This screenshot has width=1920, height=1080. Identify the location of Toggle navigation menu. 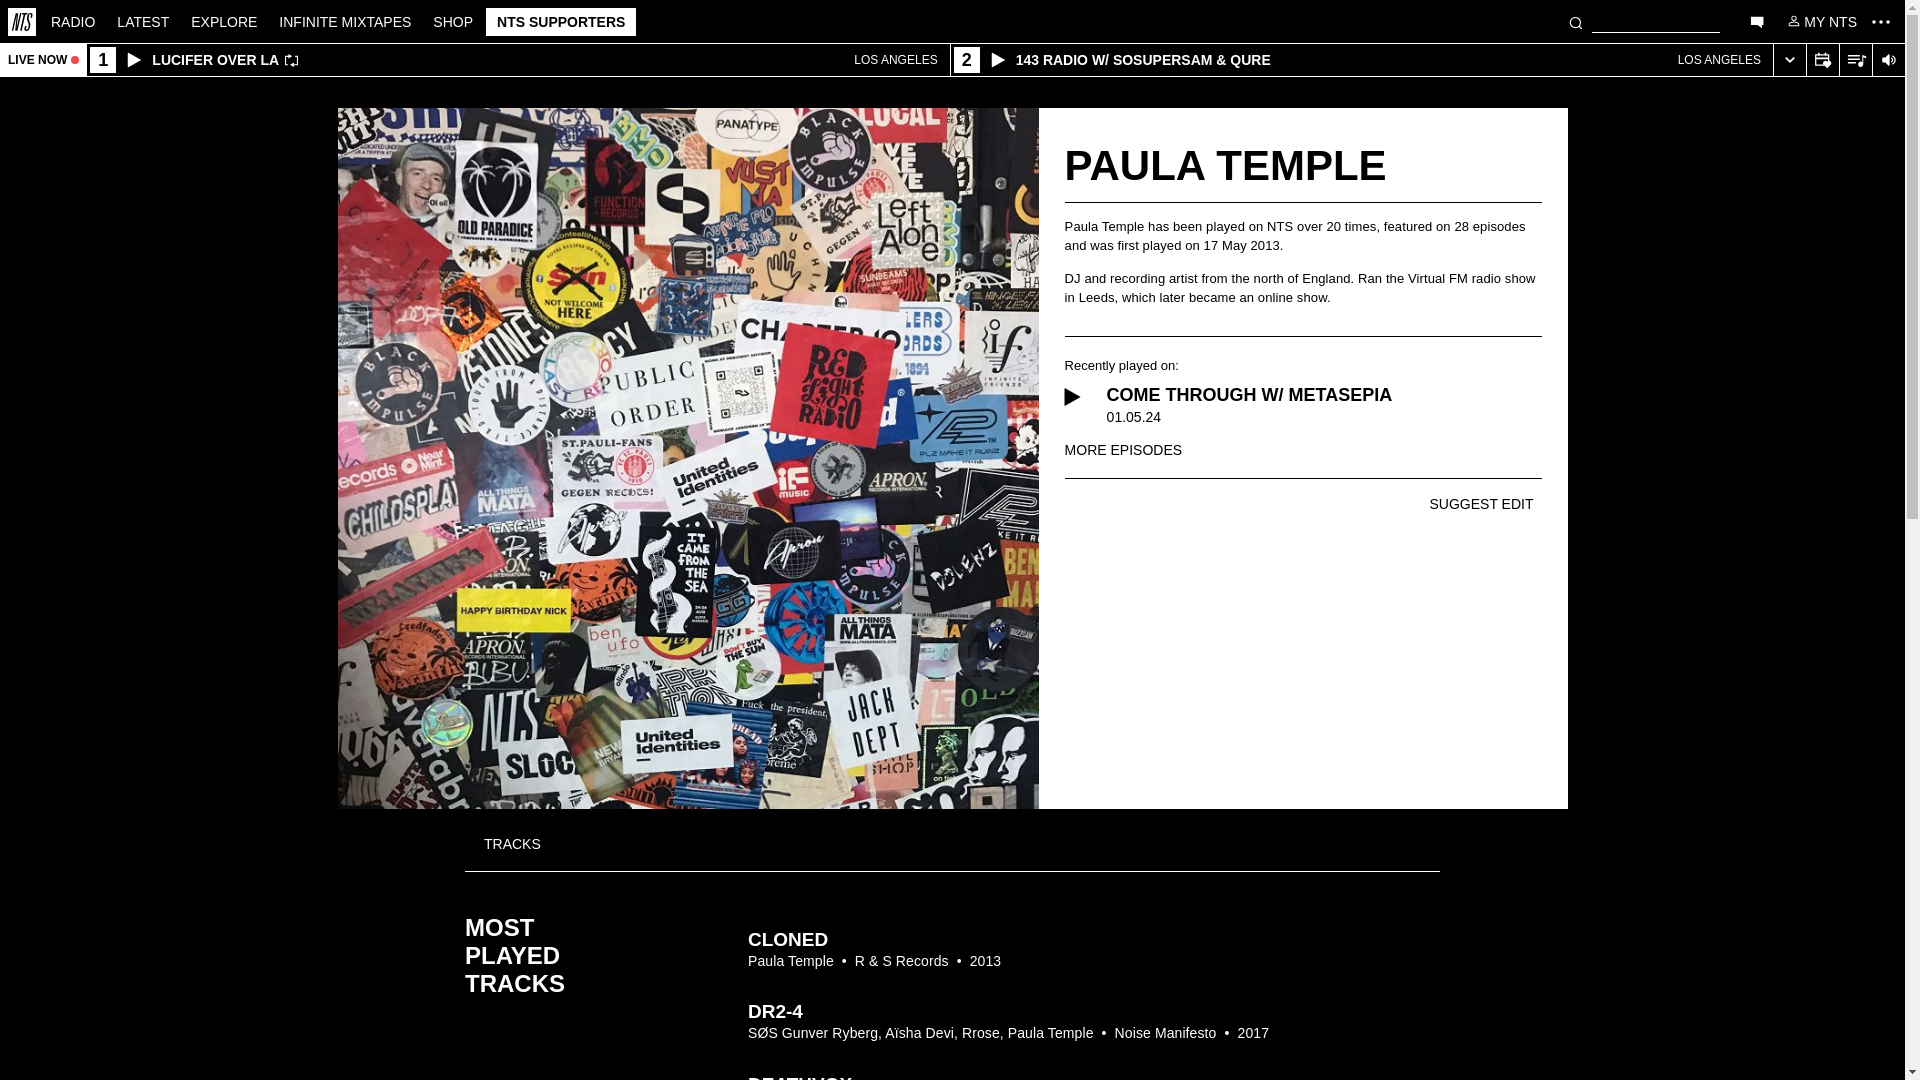
(1880, 21).